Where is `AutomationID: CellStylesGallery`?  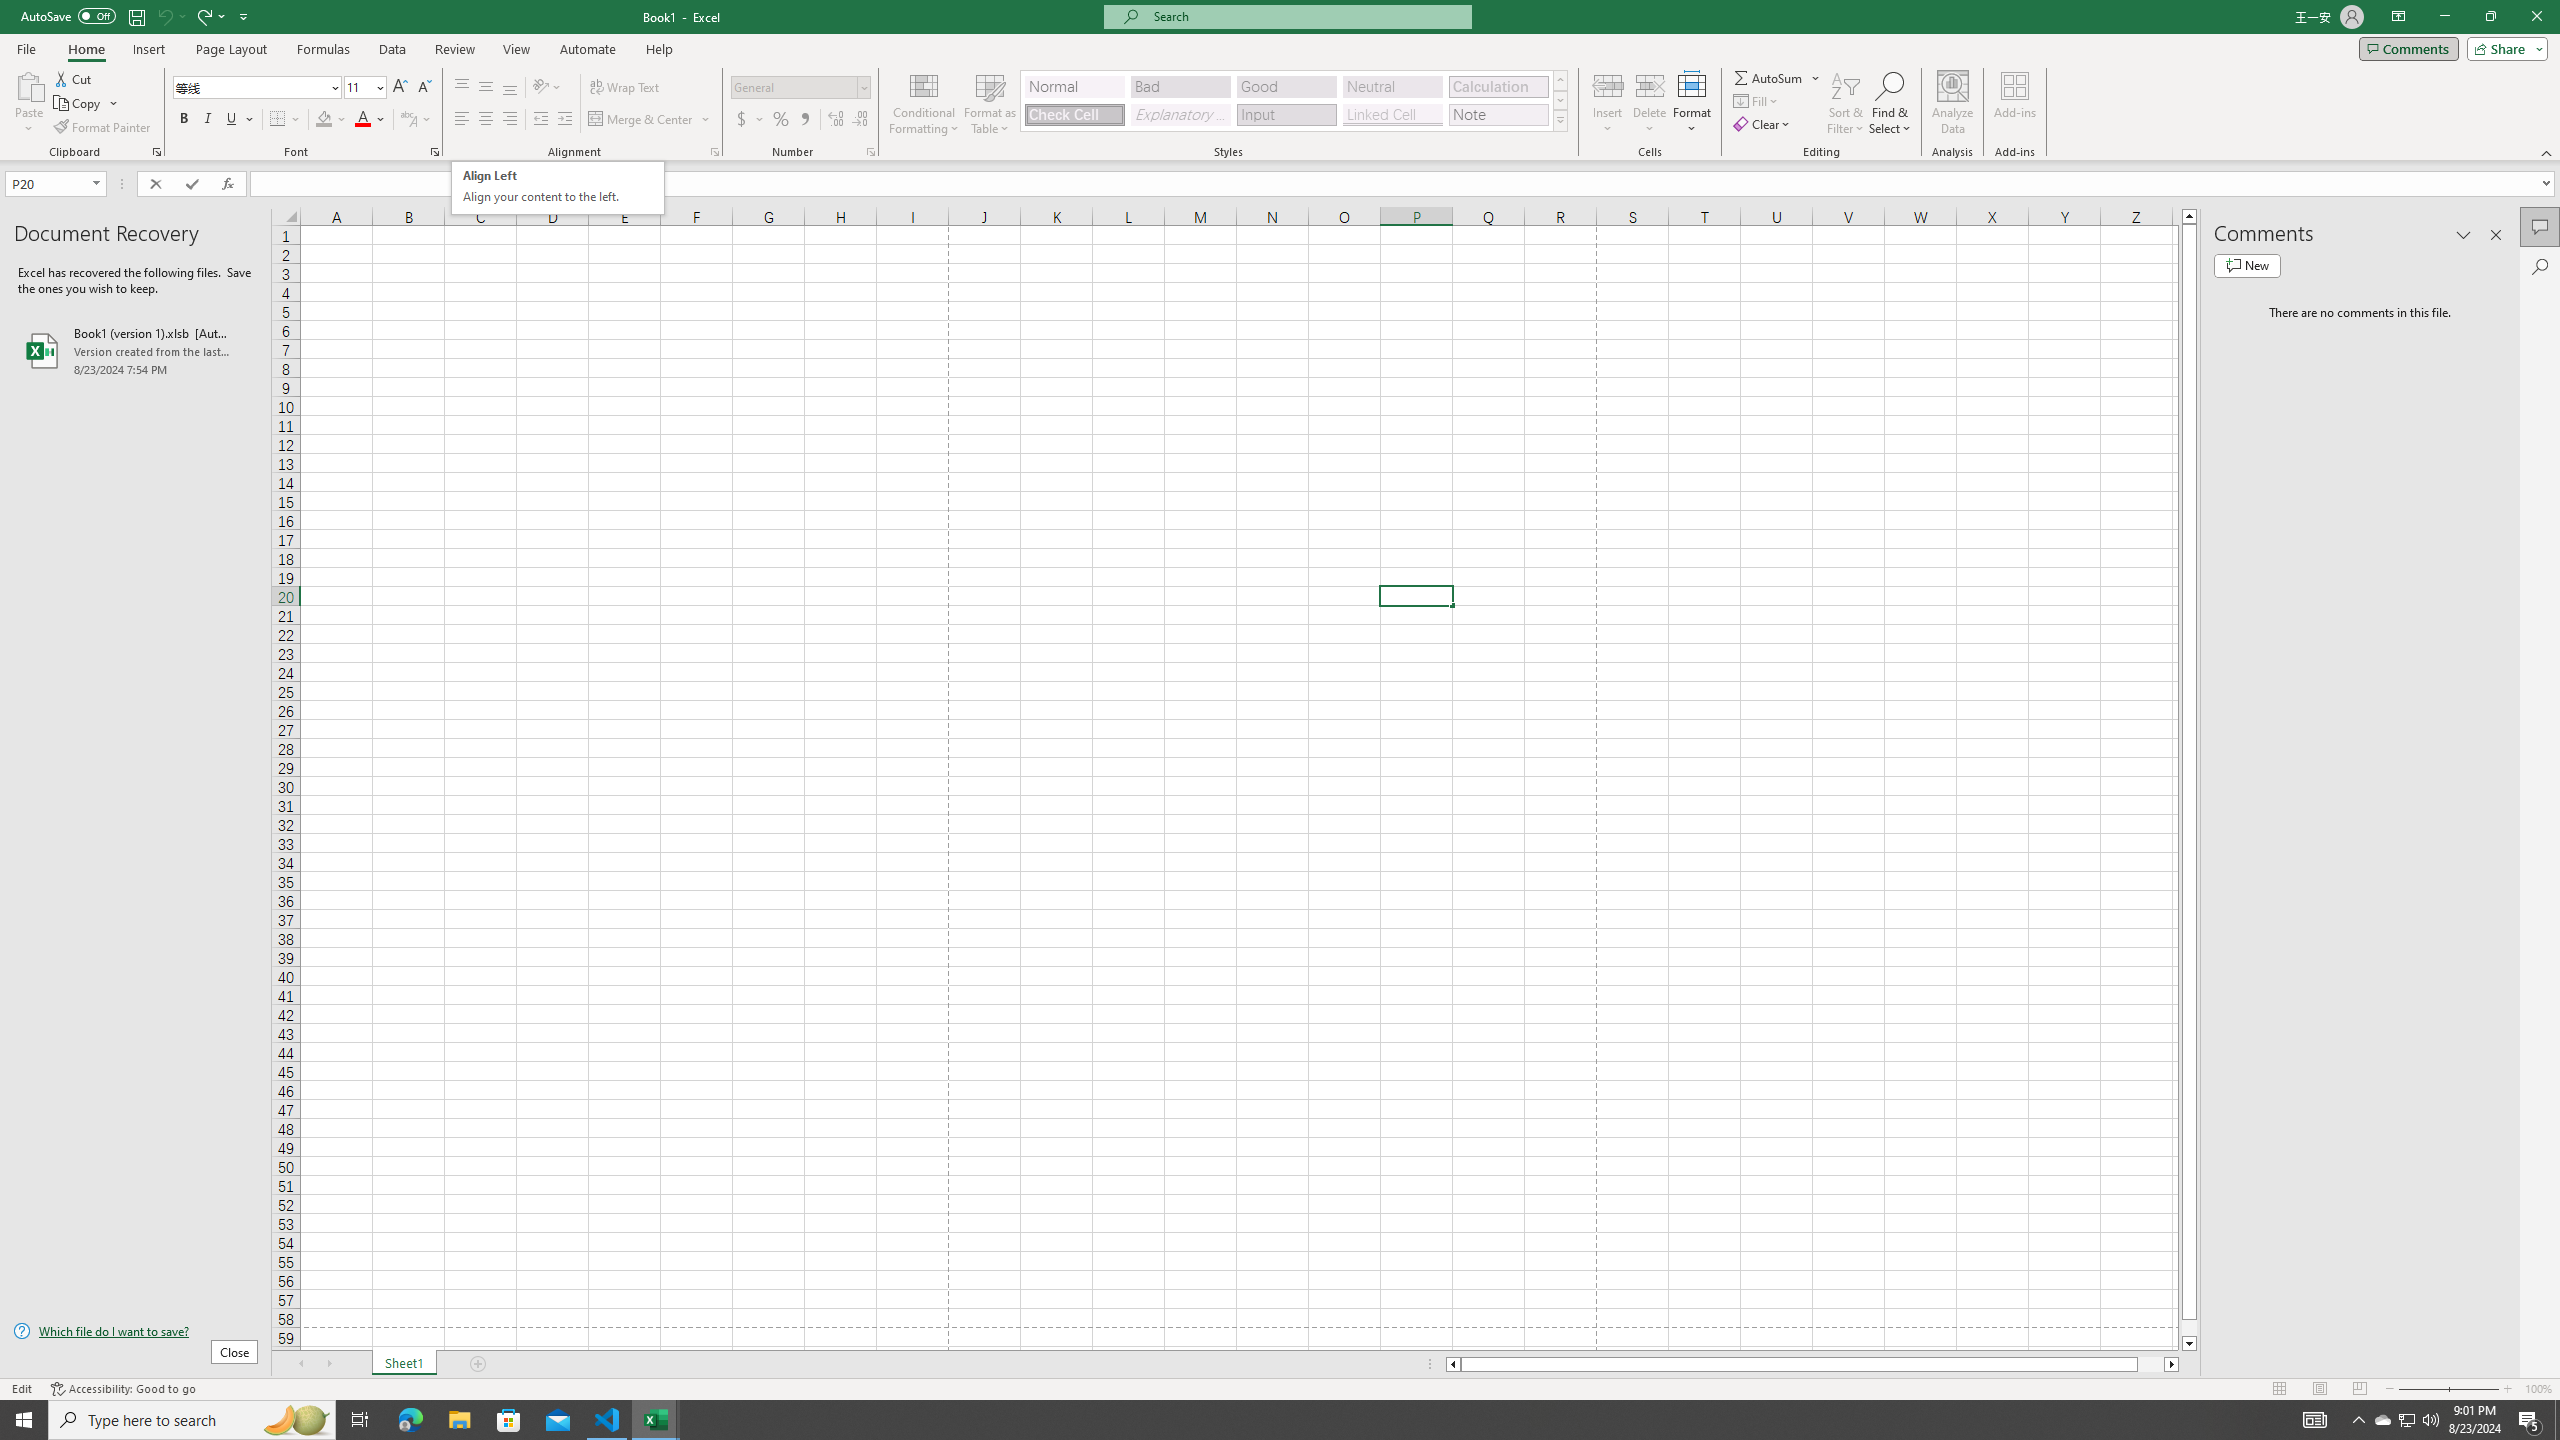 AutomationID: CellStylesGallery is located at coordinates (1294, 101).